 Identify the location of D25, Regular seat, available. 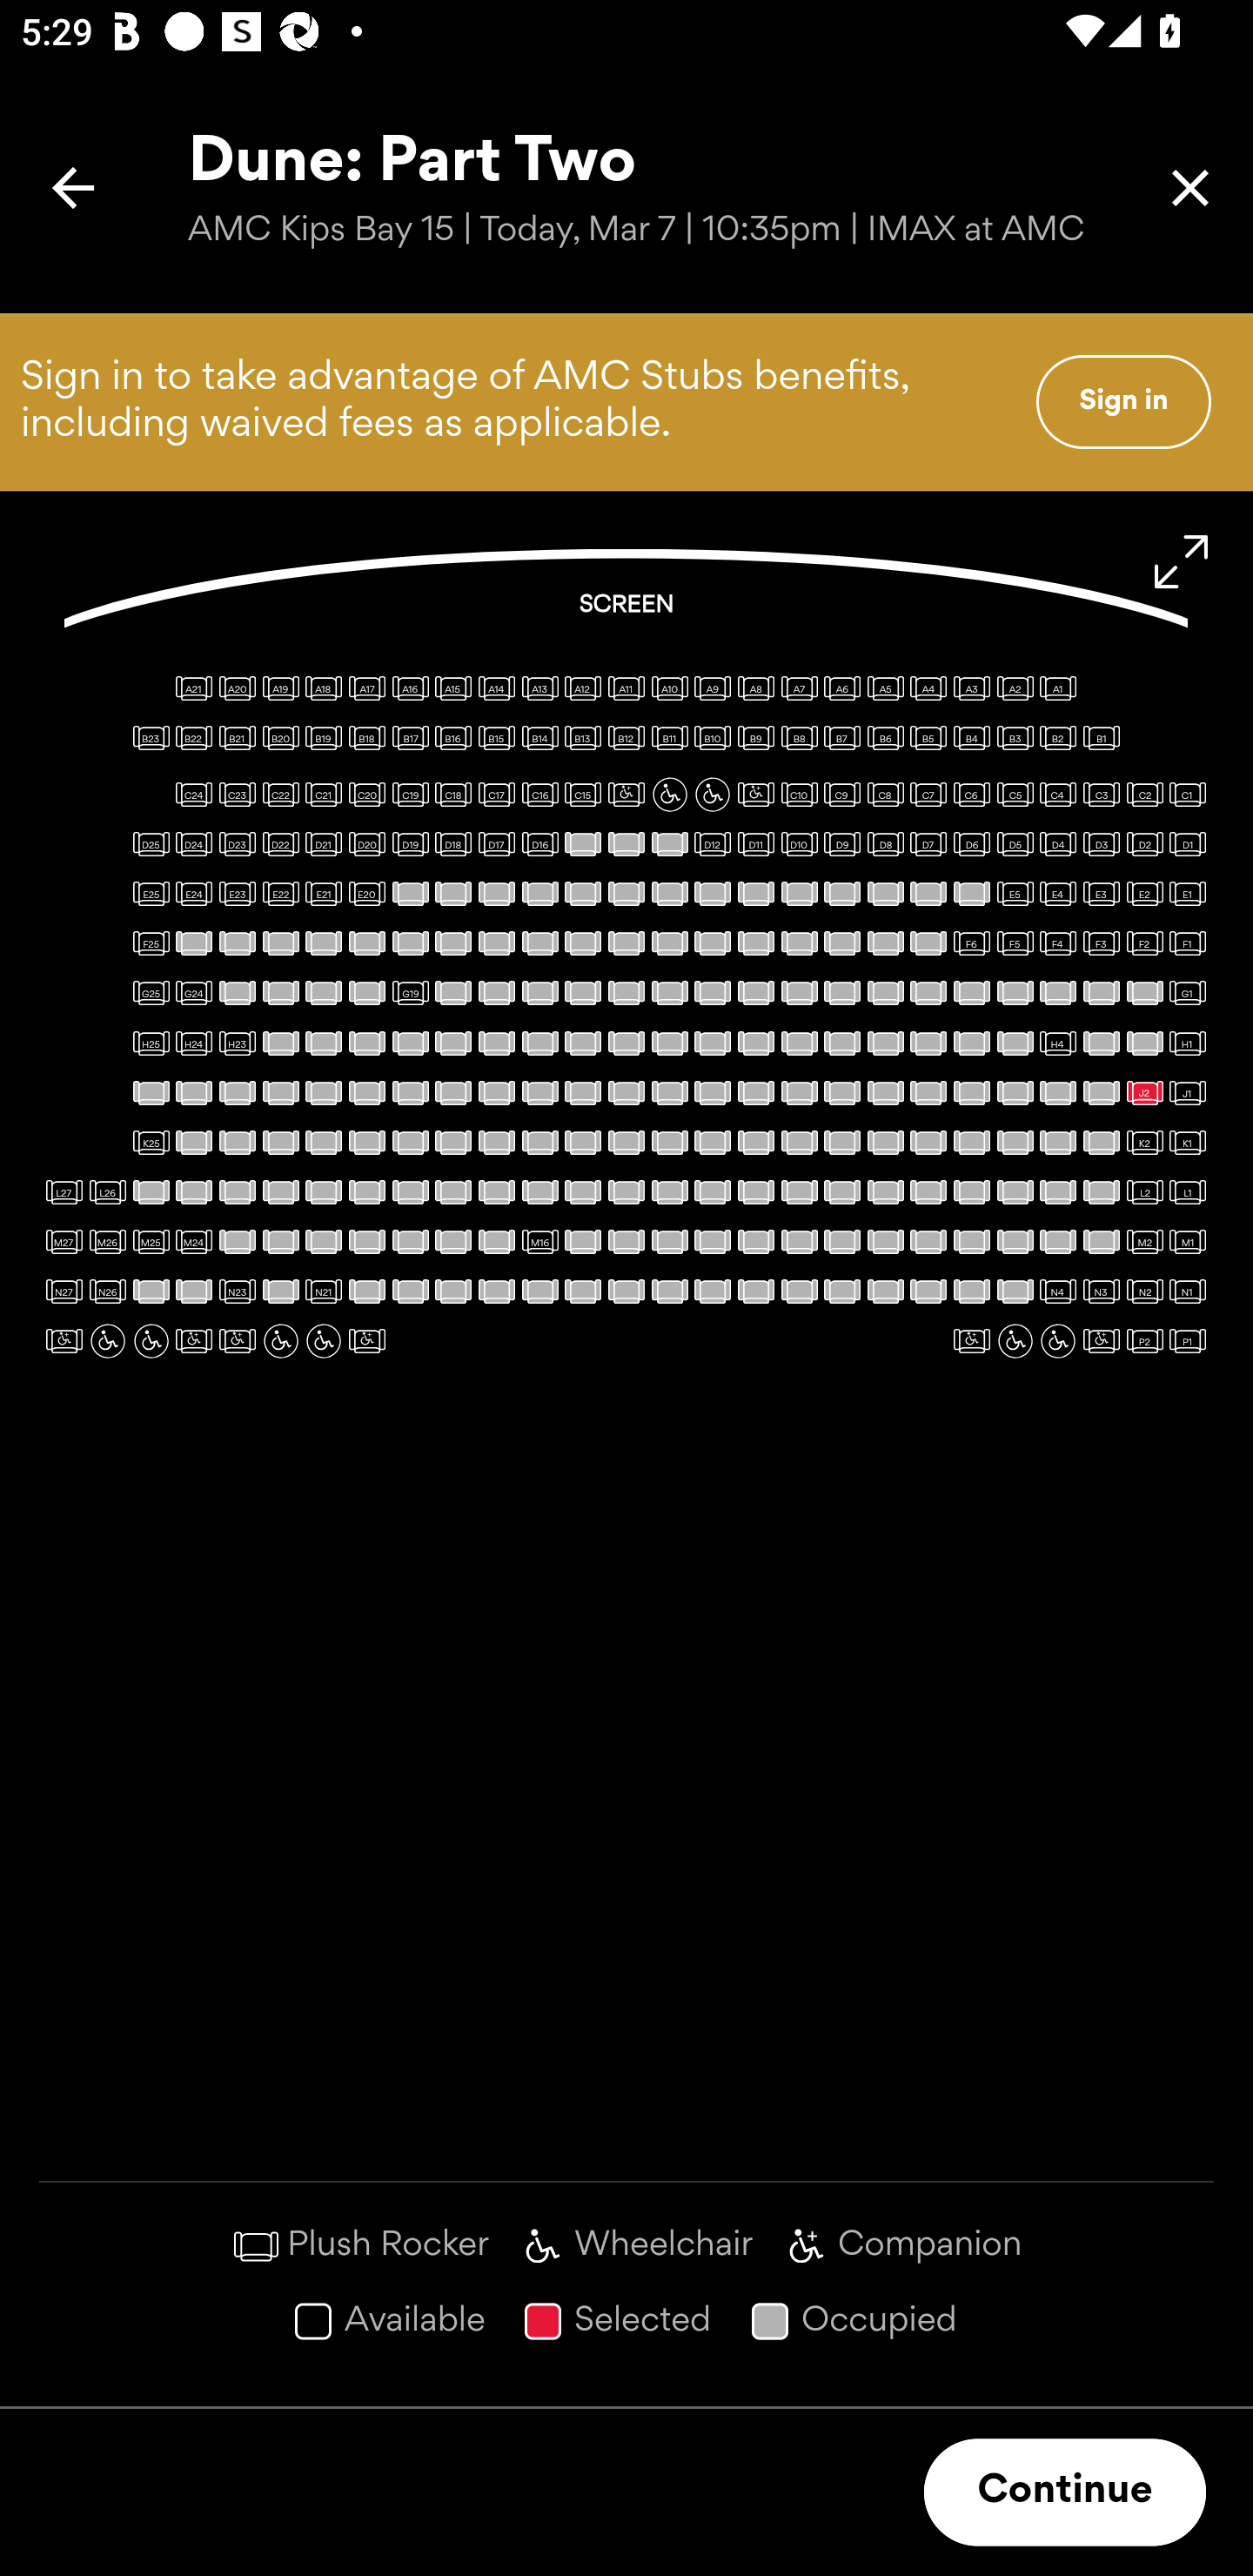
(151, 843).